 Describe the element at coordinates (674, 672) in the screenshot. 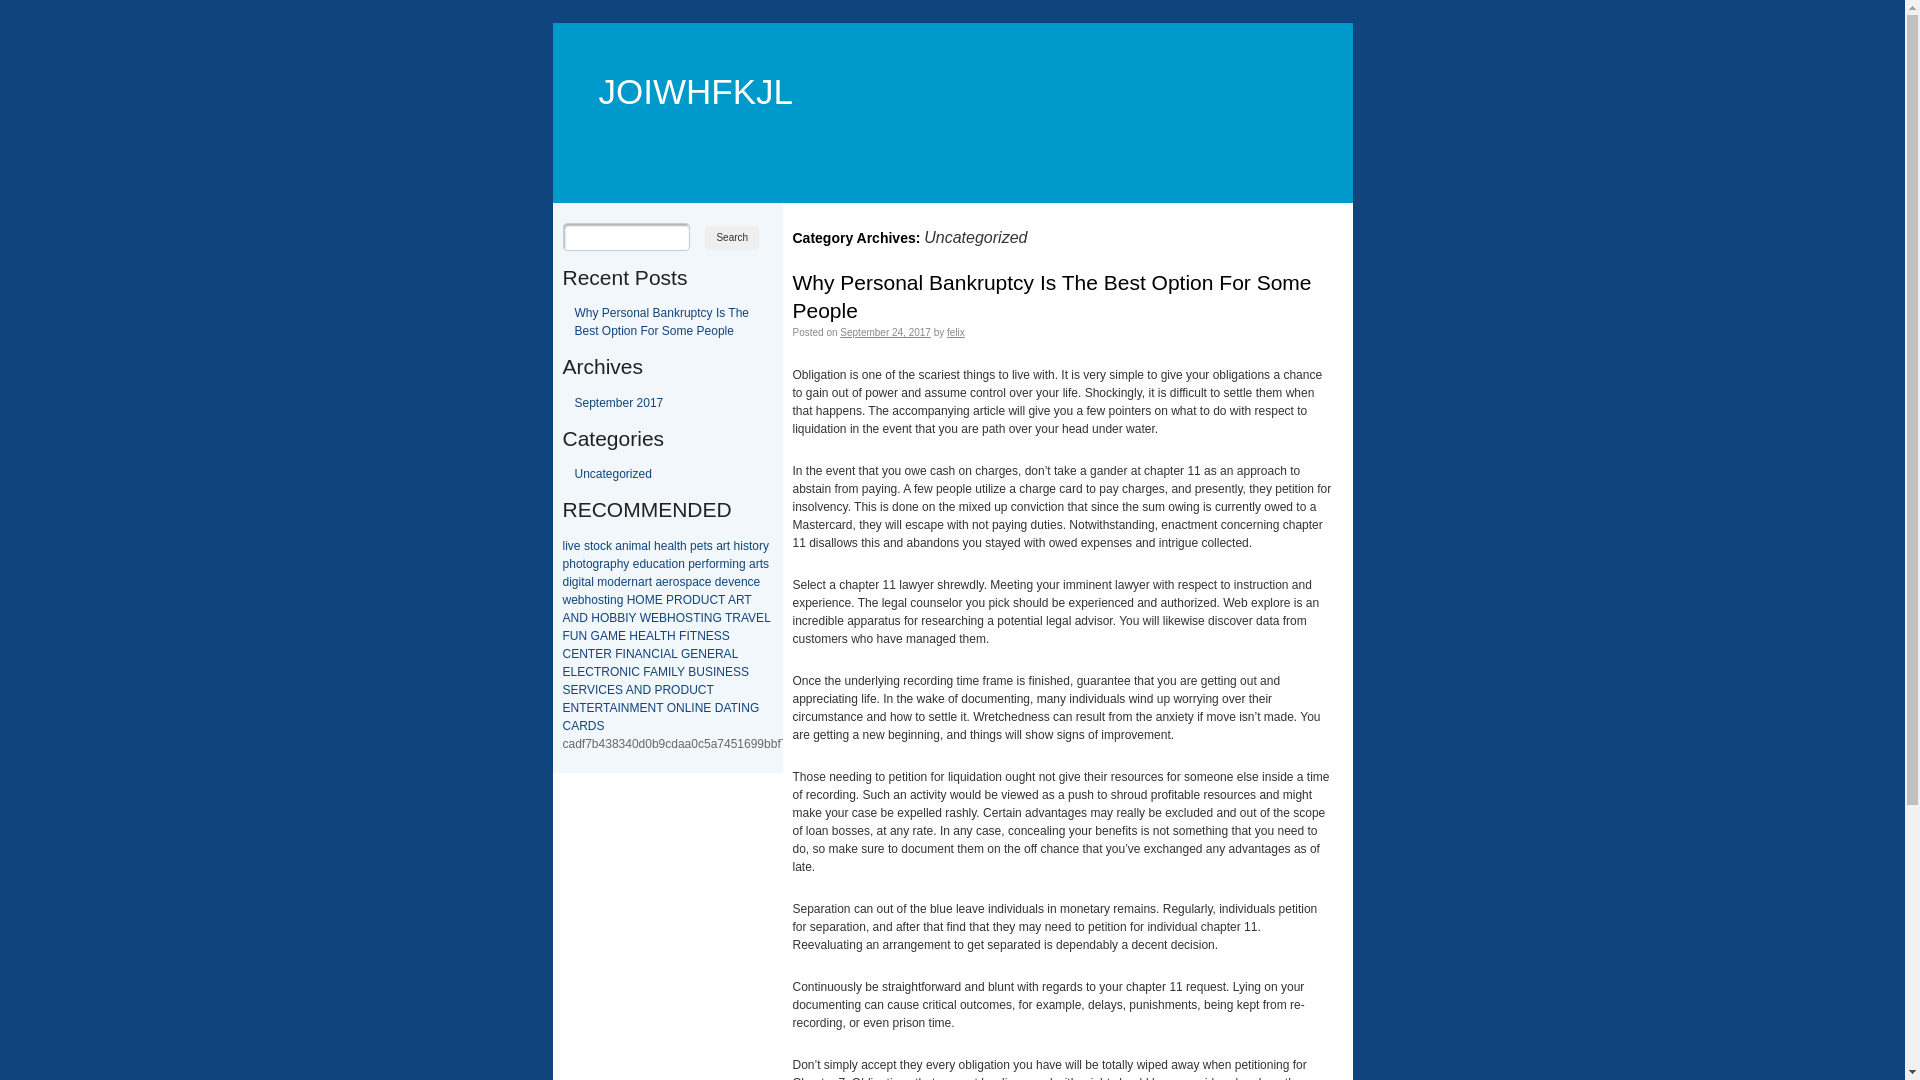

I see `L` at that location.